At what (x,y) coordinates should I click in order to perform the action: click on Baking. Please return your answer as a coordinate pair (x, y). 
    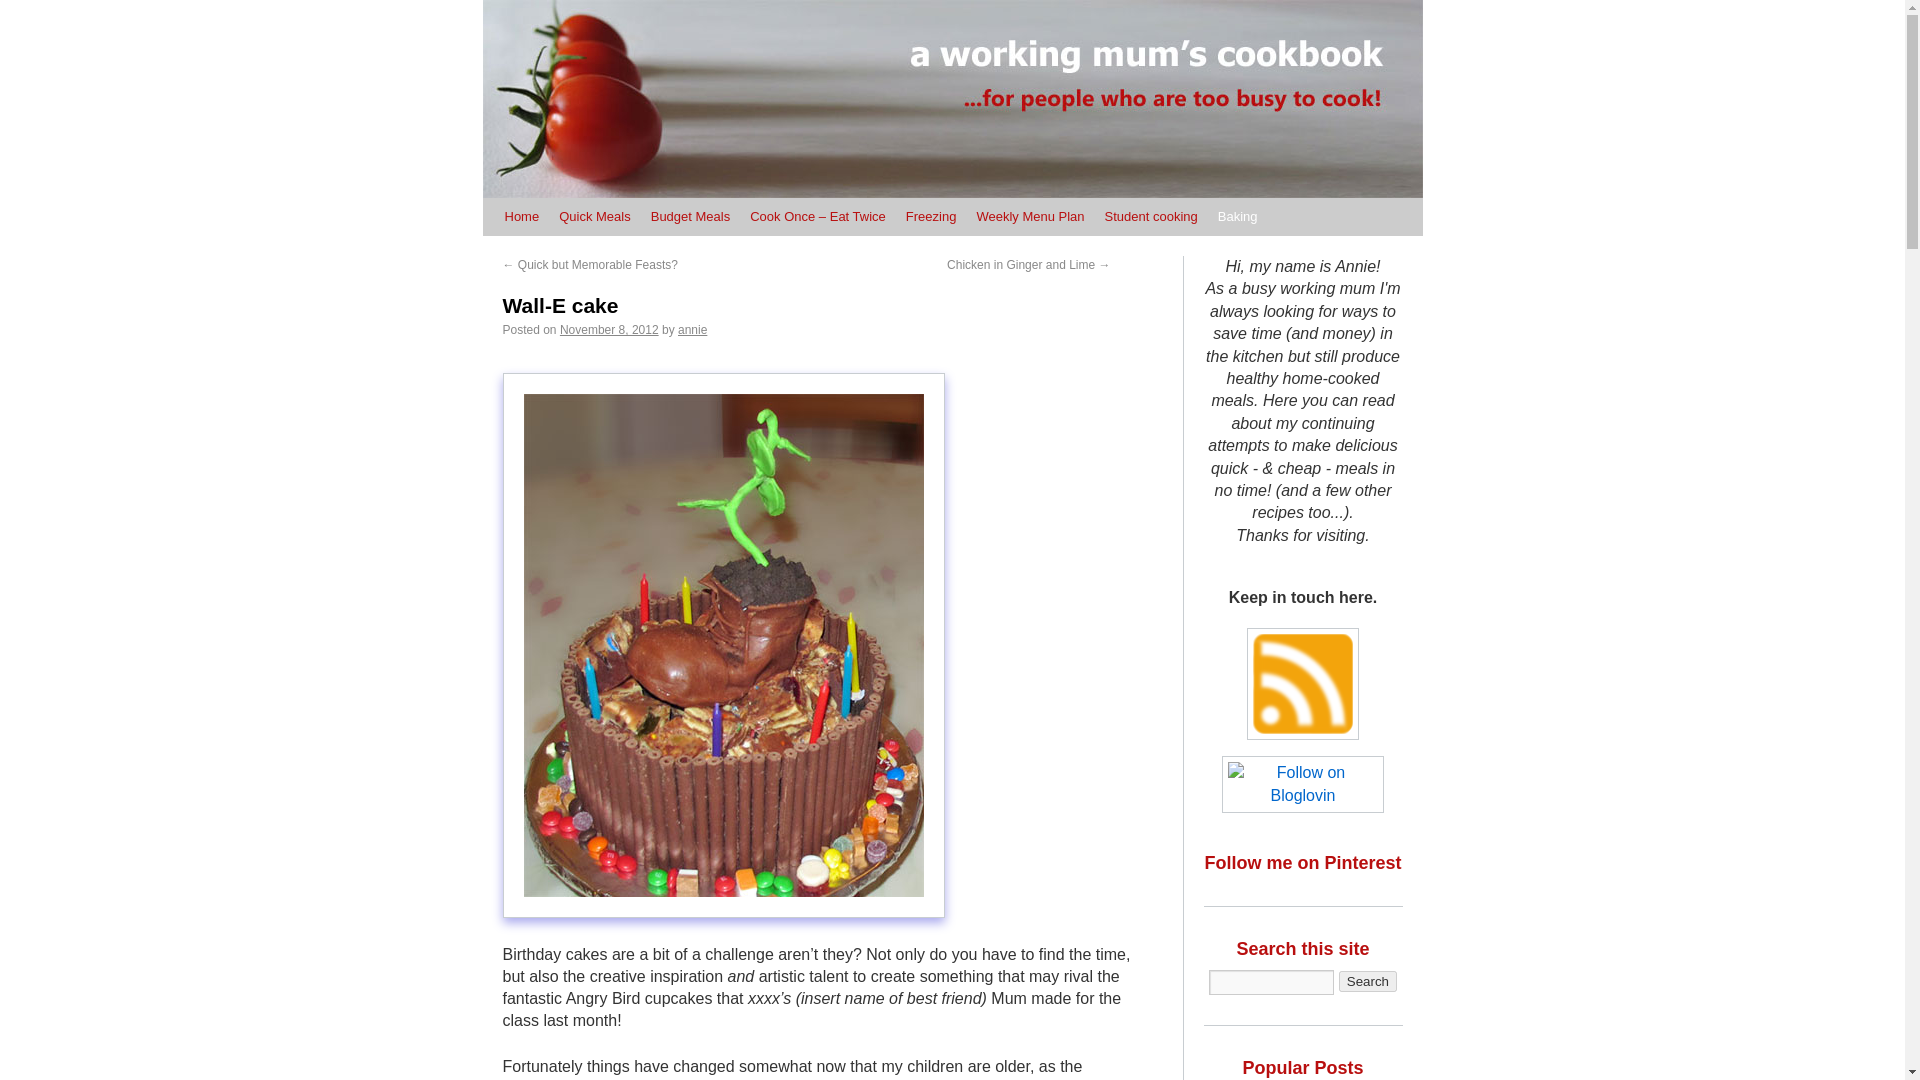
    Looking at the image, I should click on (1237, 216).